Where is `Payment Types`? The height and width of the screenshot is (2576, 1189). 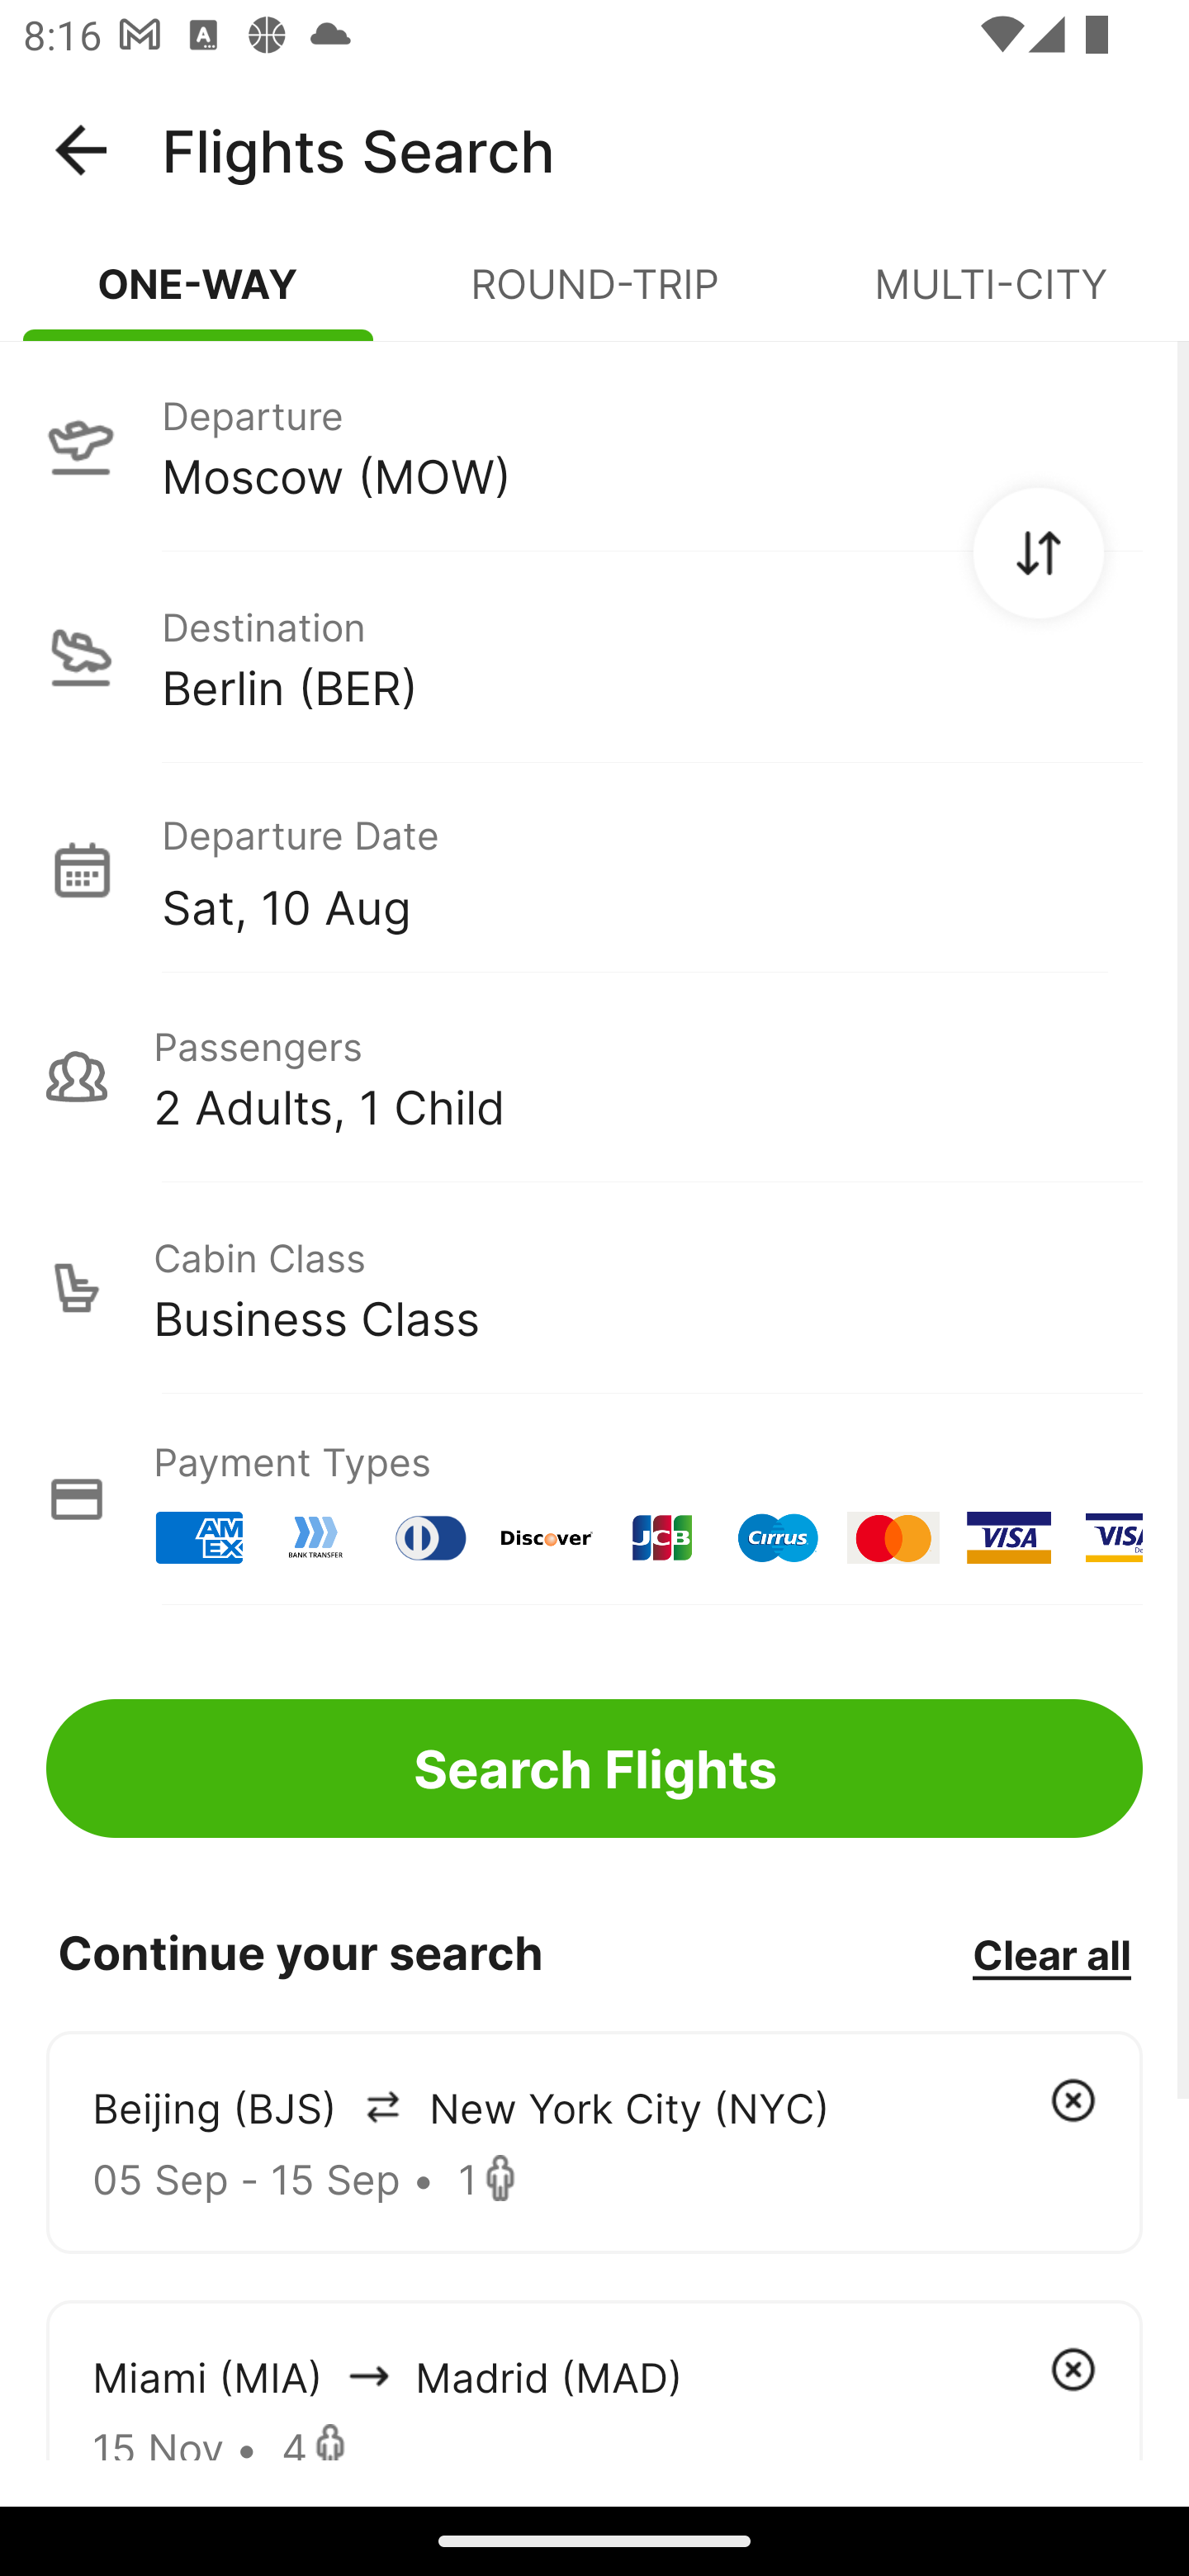
Payment Types is located at coordinates (594, 1499).